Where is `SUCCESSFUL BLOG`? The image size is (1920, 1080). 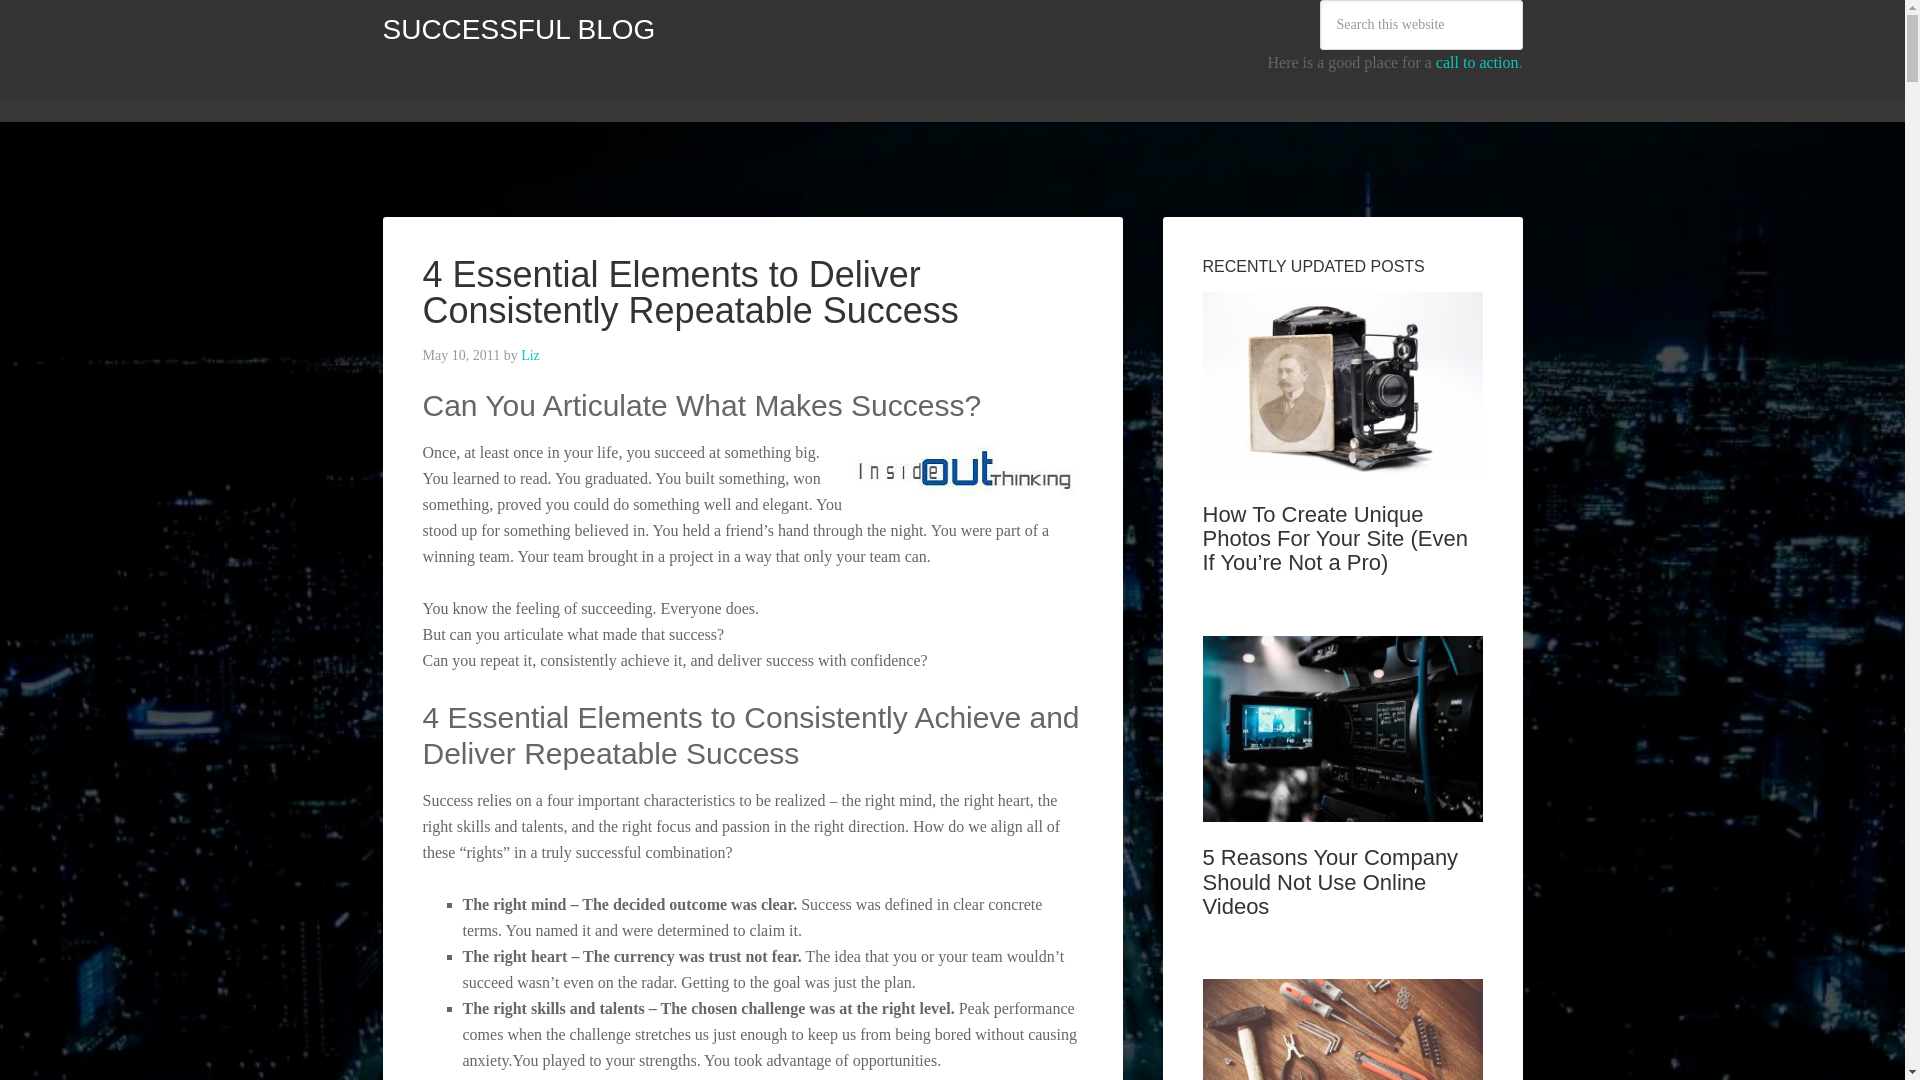
SUCCESSFUL BLOG is located at coordinates (518, 30).